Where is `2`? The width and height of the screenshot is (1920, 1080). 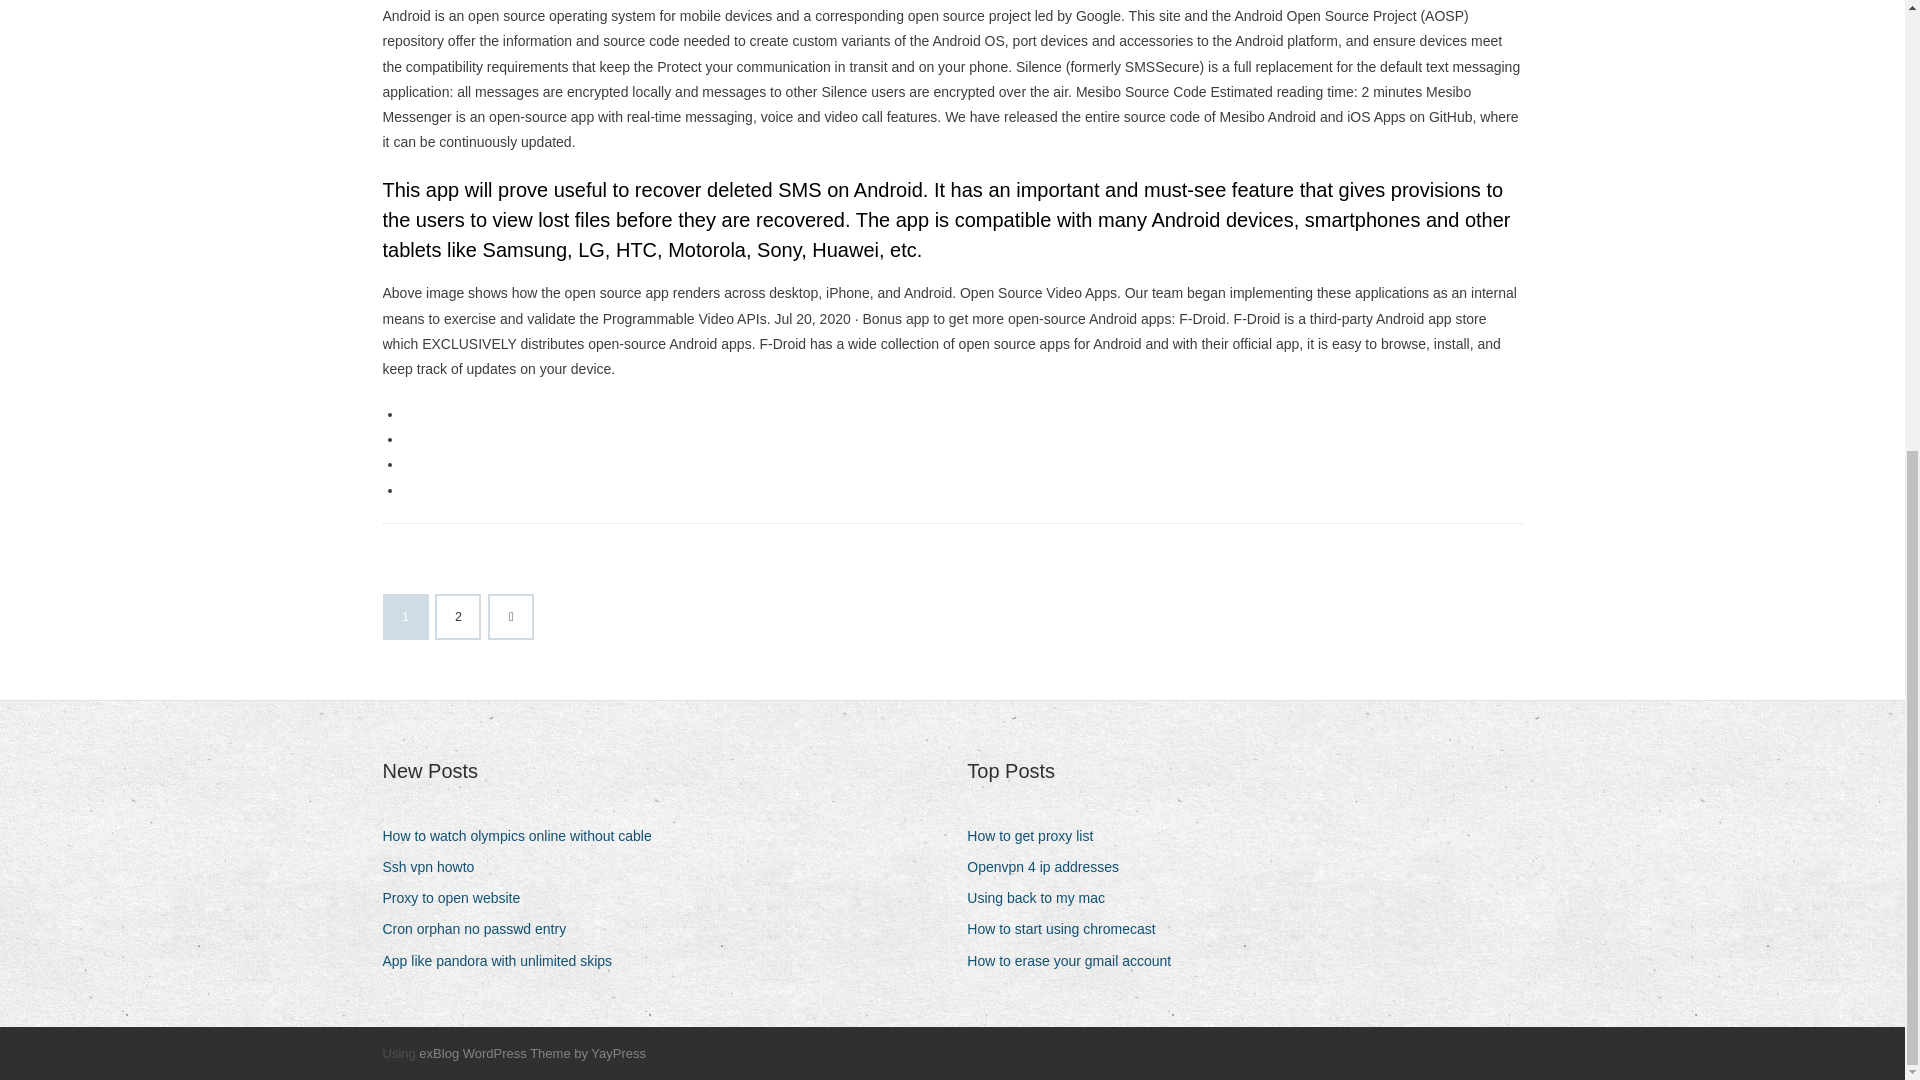
2 is located at coordinates (458, 617).